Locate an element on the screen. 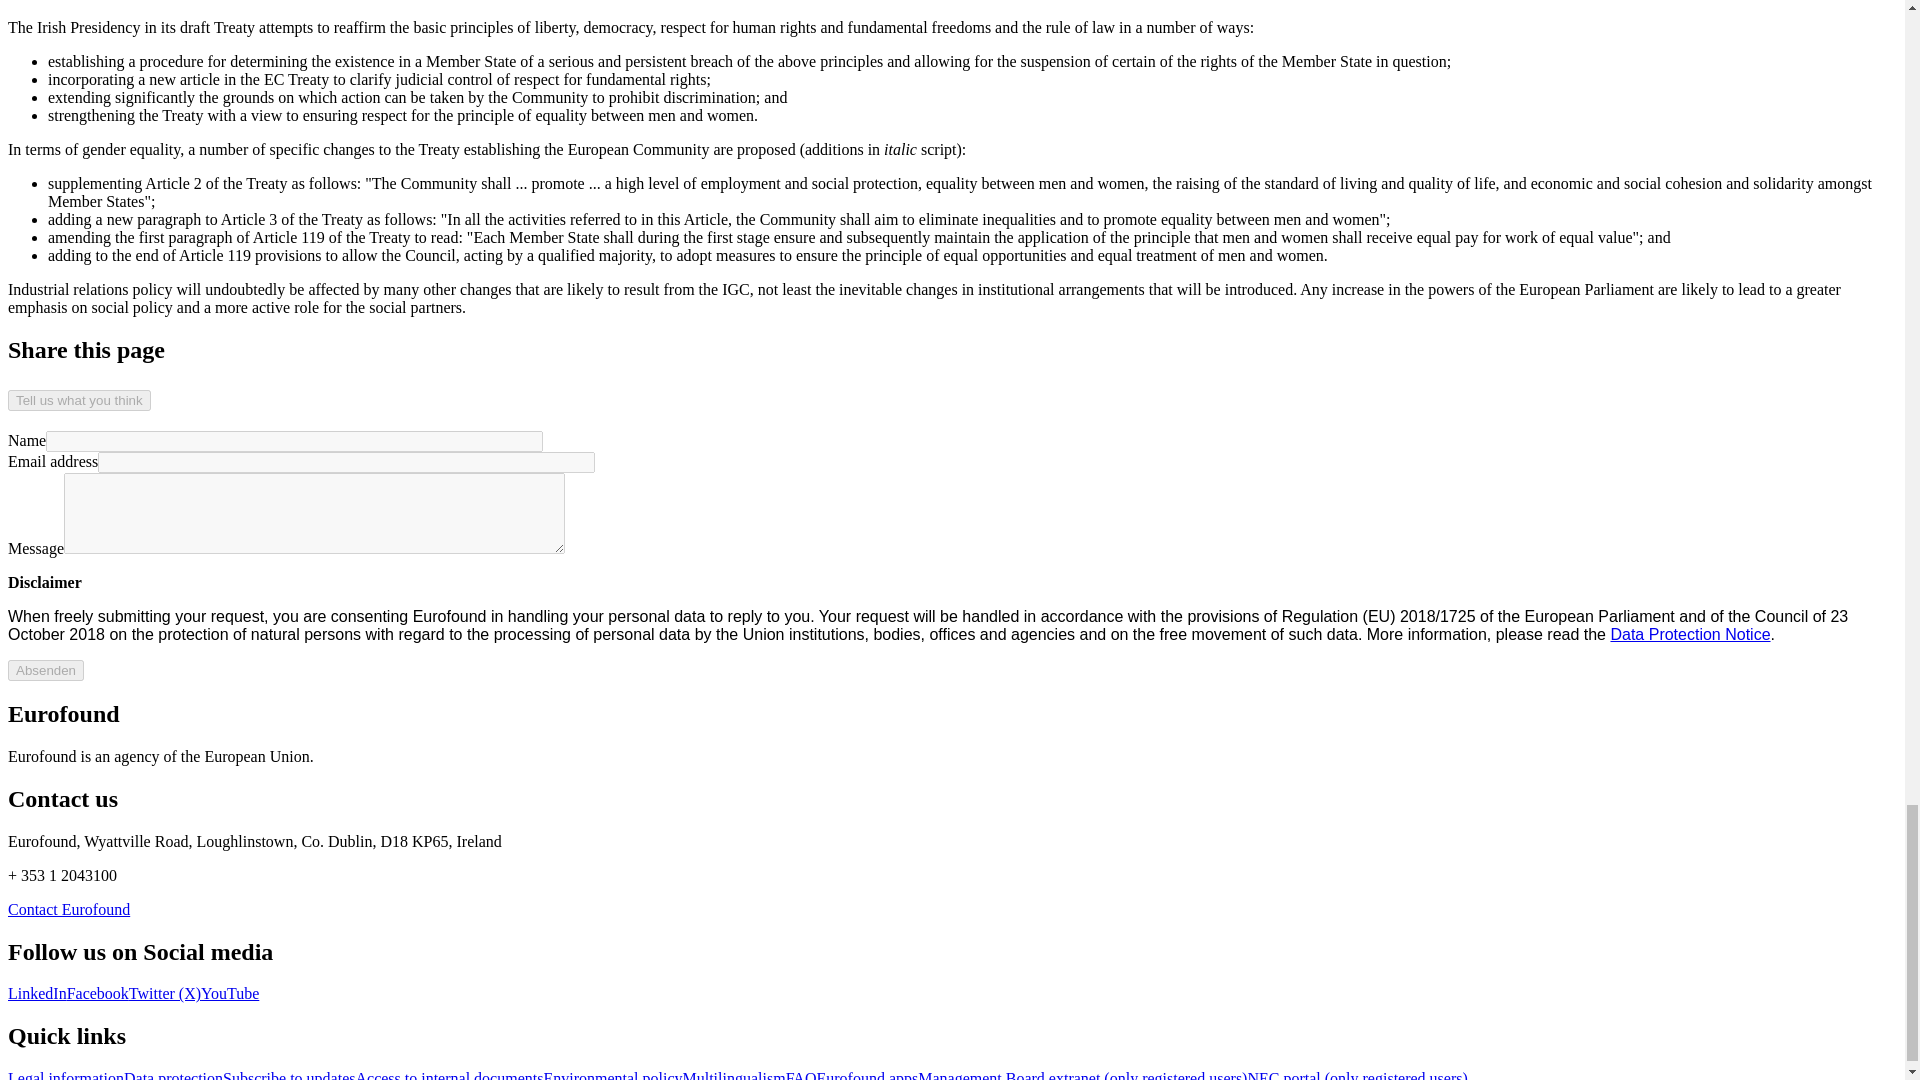 The image size is (1920, 1080). Follow us on Facebook is located at coordinates (98, 993).